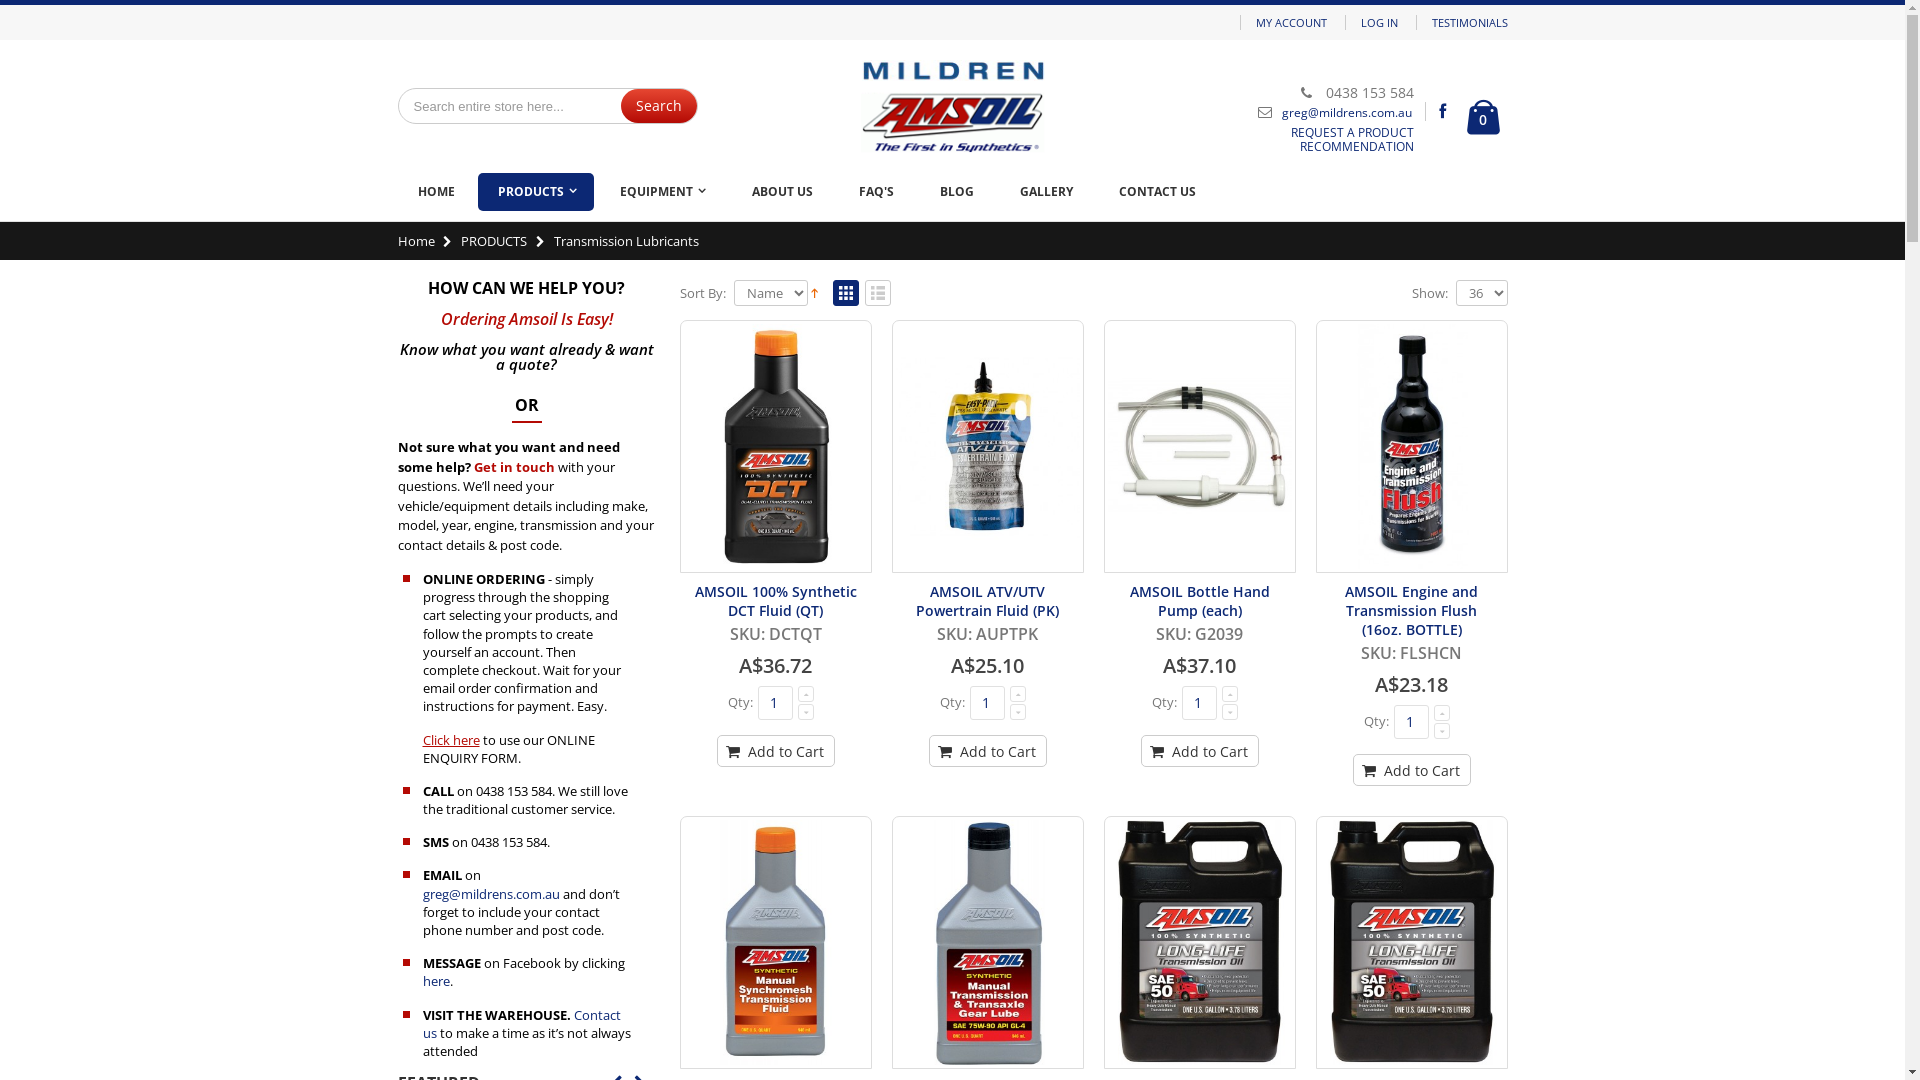 The image size is (1920, 1080). What do you see at coordinates (1199, 751) in the screenshot?
I see ` Add to Cart` at bounding box center [1199, 751].